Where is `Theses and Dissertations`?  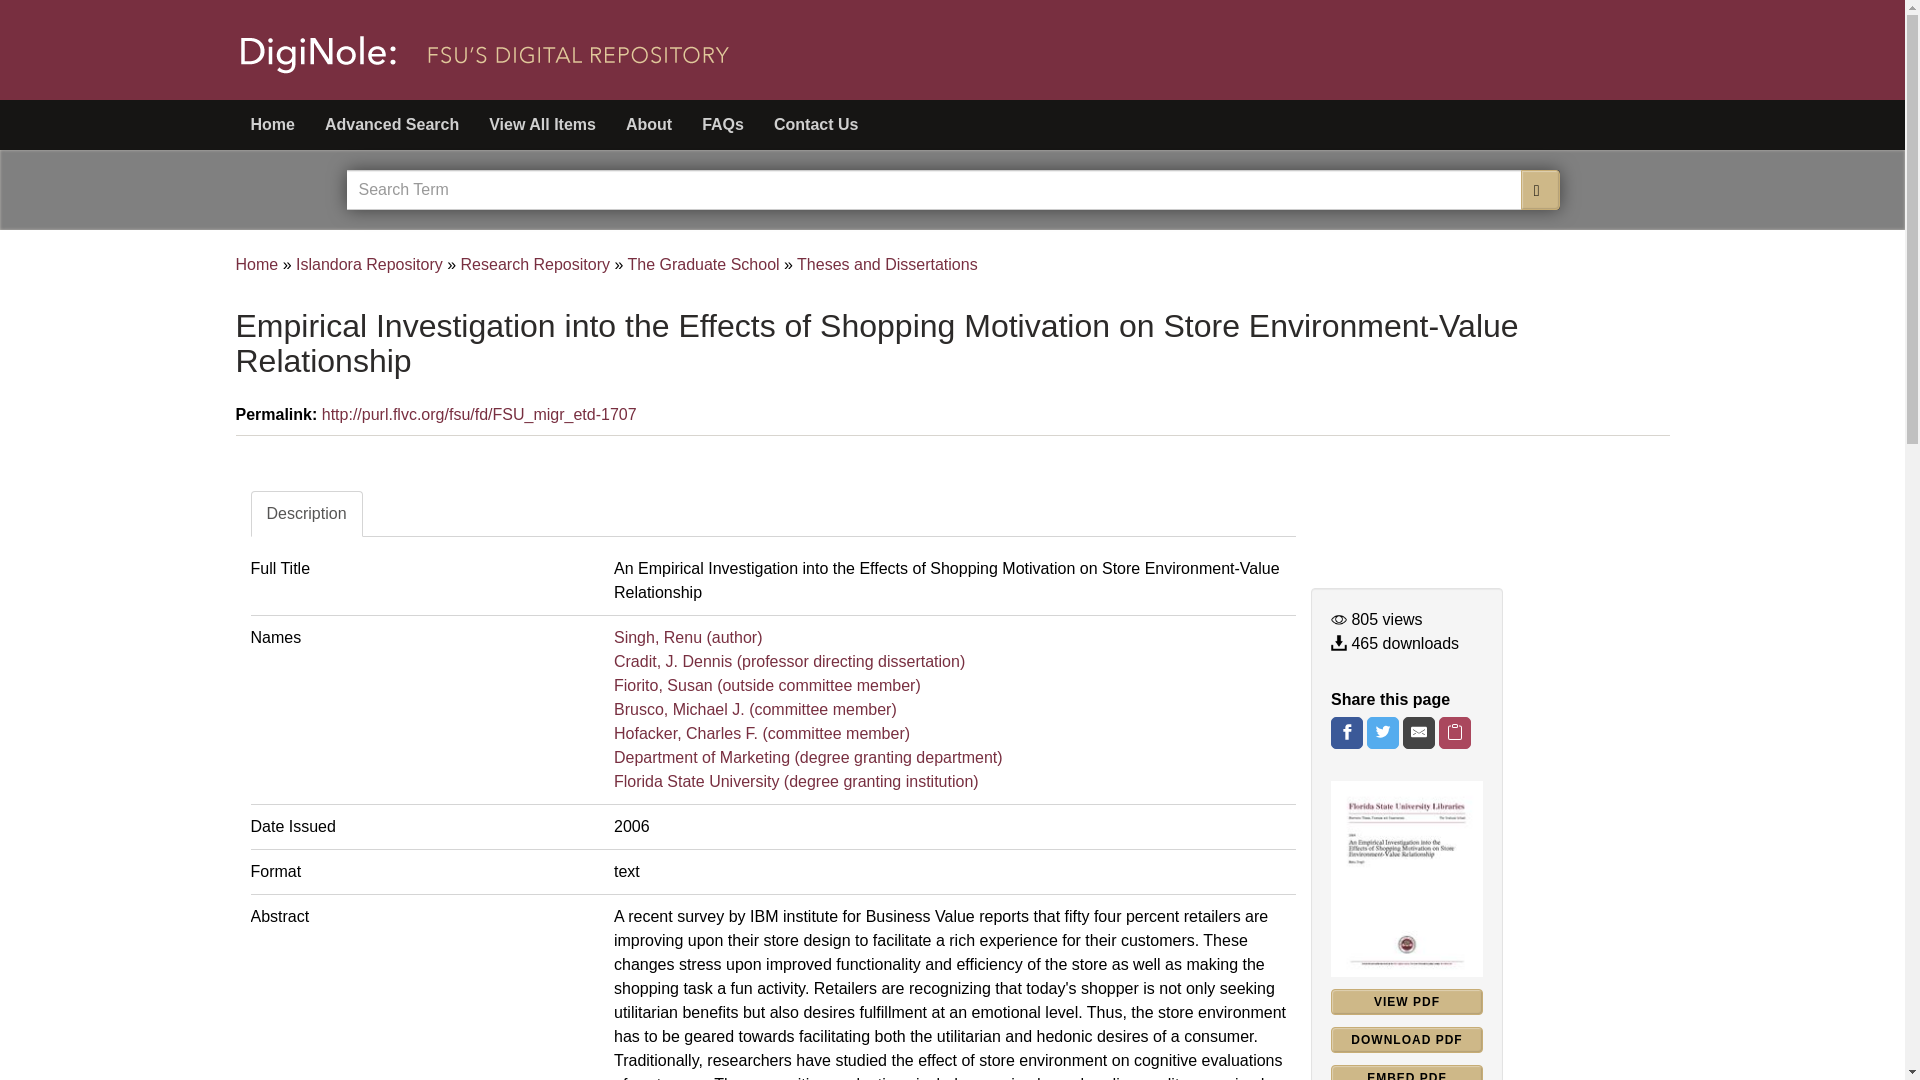 Theses and Dissertations is located at coordinates (886, 264).